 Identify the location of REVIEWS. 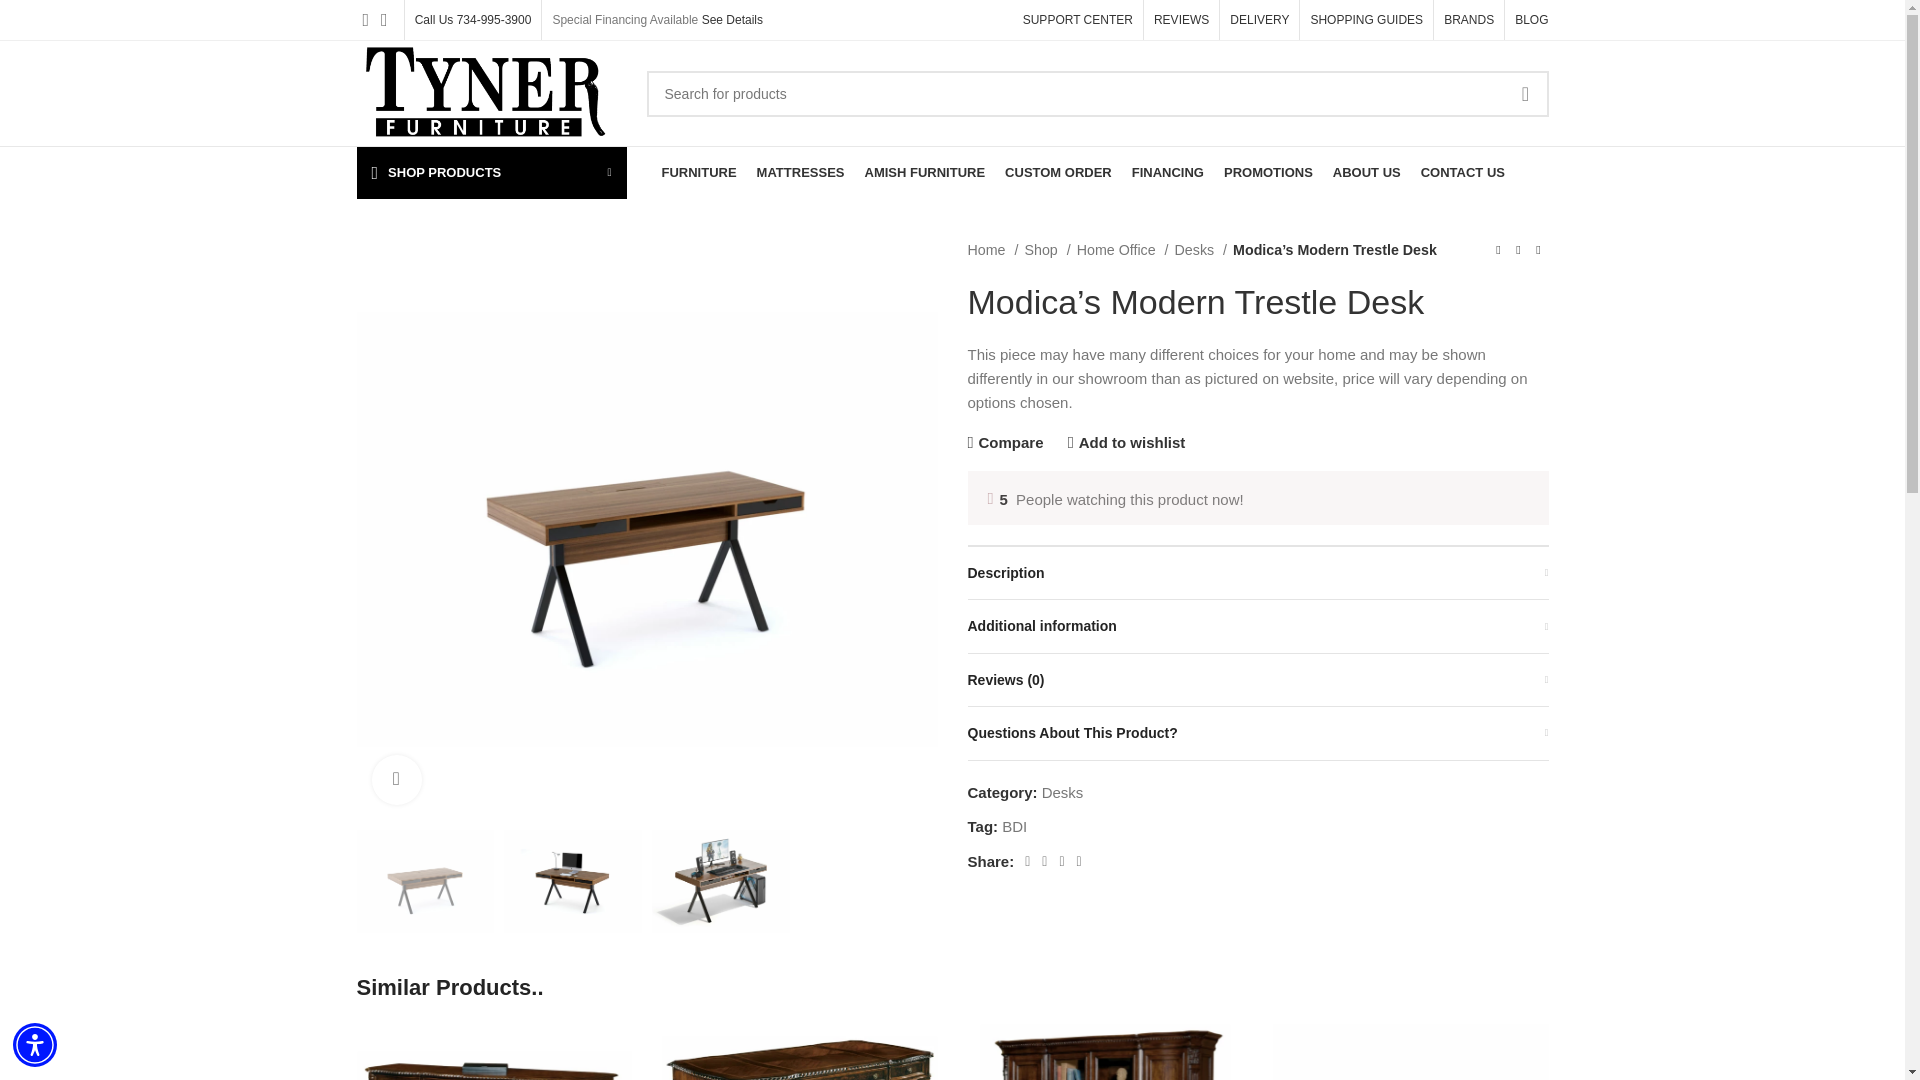
(1181, 20).